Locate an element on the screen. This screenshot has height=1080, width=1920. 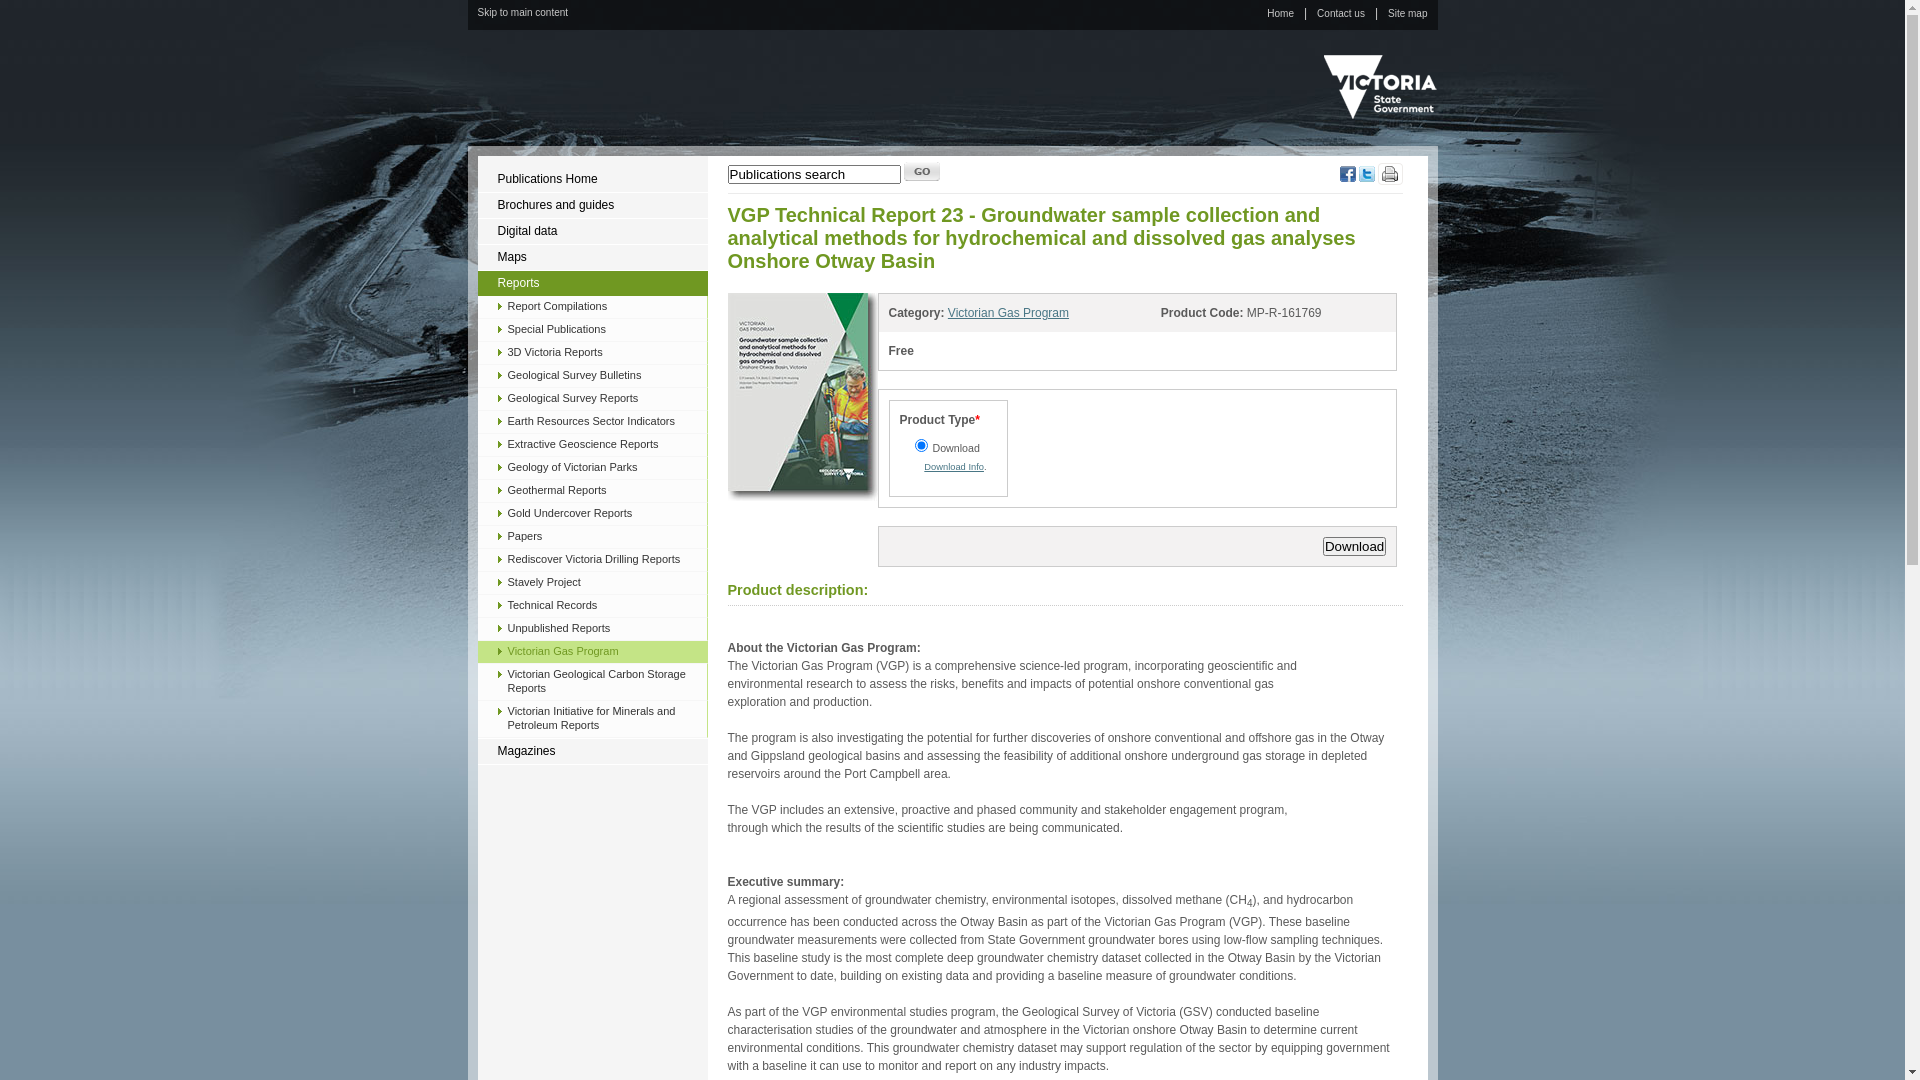
Geological Survey Bulletins is located at coordinates (592, 376).